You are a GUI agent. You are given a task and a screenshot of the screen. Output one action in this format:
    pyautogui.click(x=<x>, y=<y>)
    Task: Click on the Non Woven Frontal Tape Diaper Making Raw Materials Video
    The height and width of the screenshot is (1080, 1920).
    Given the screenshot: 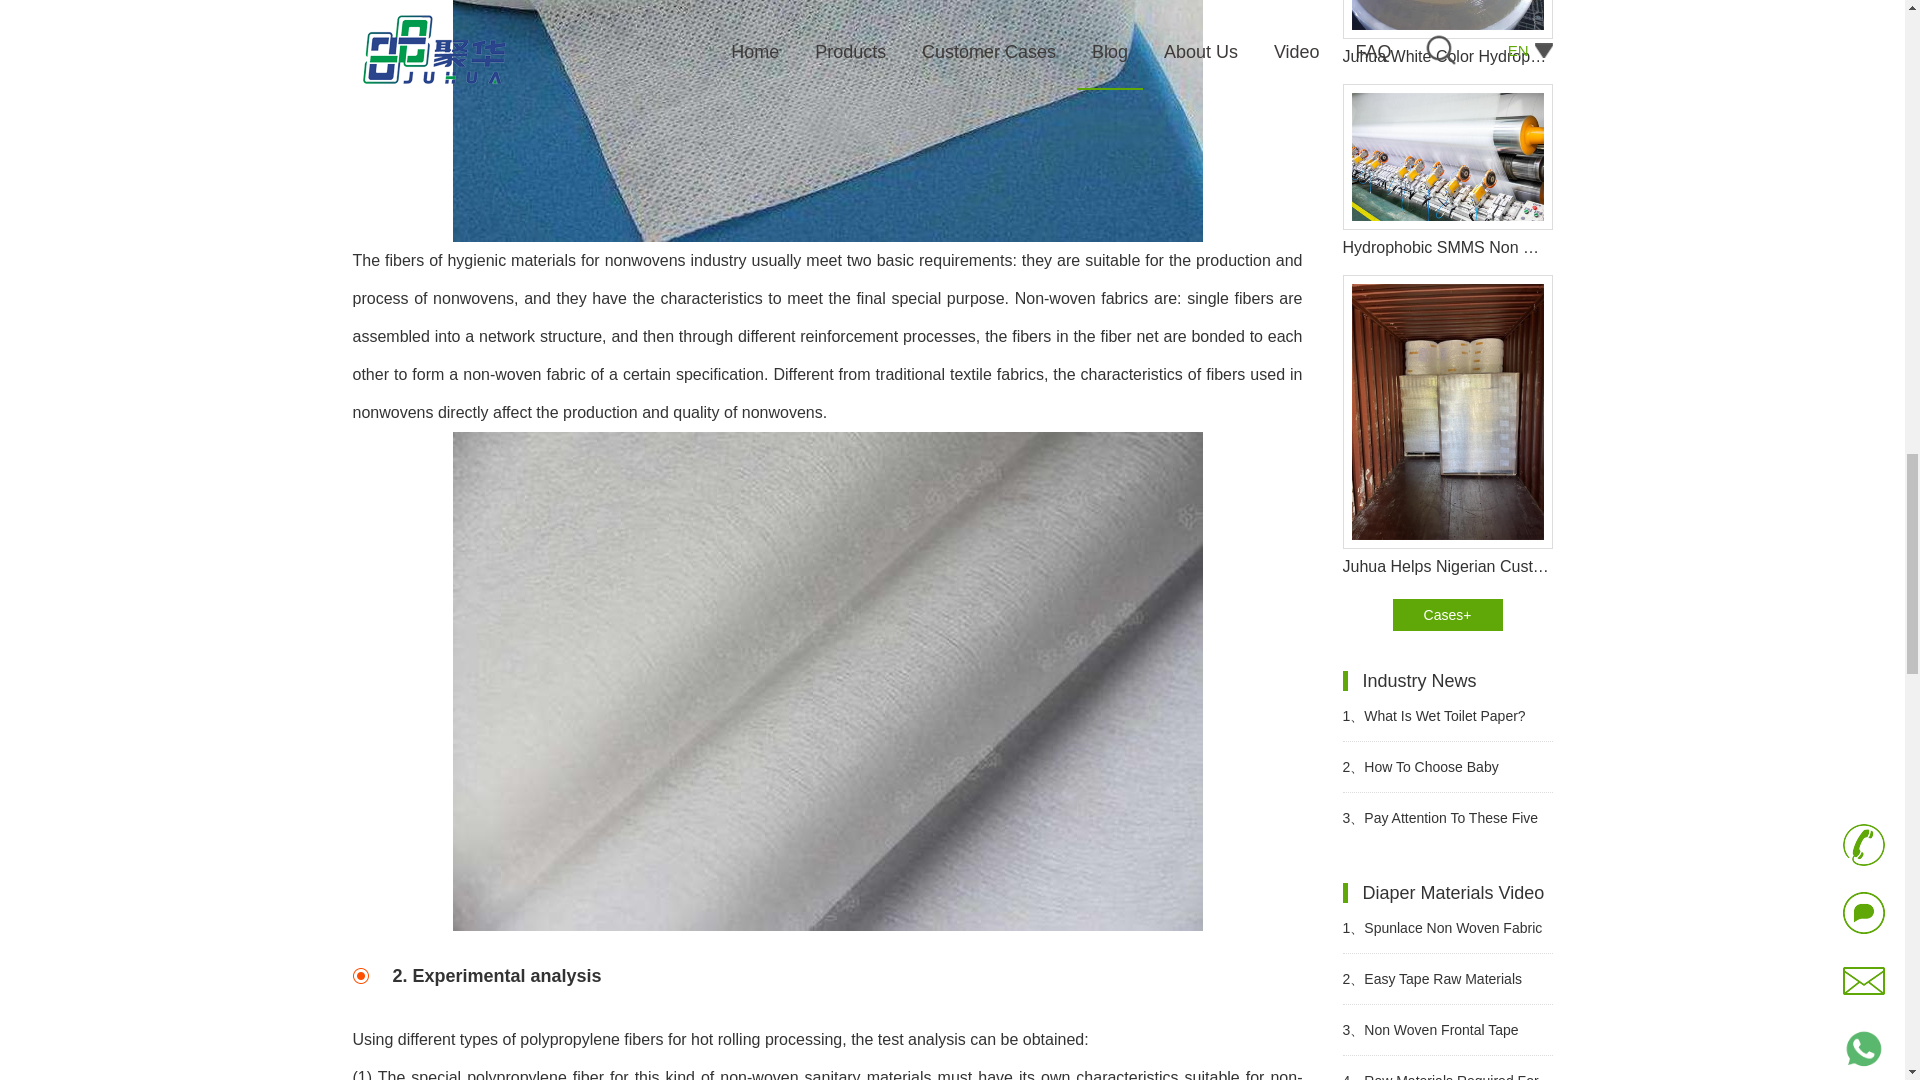 What is the action you would take?
    pyautogui.click(x=1446, y=1030)
    